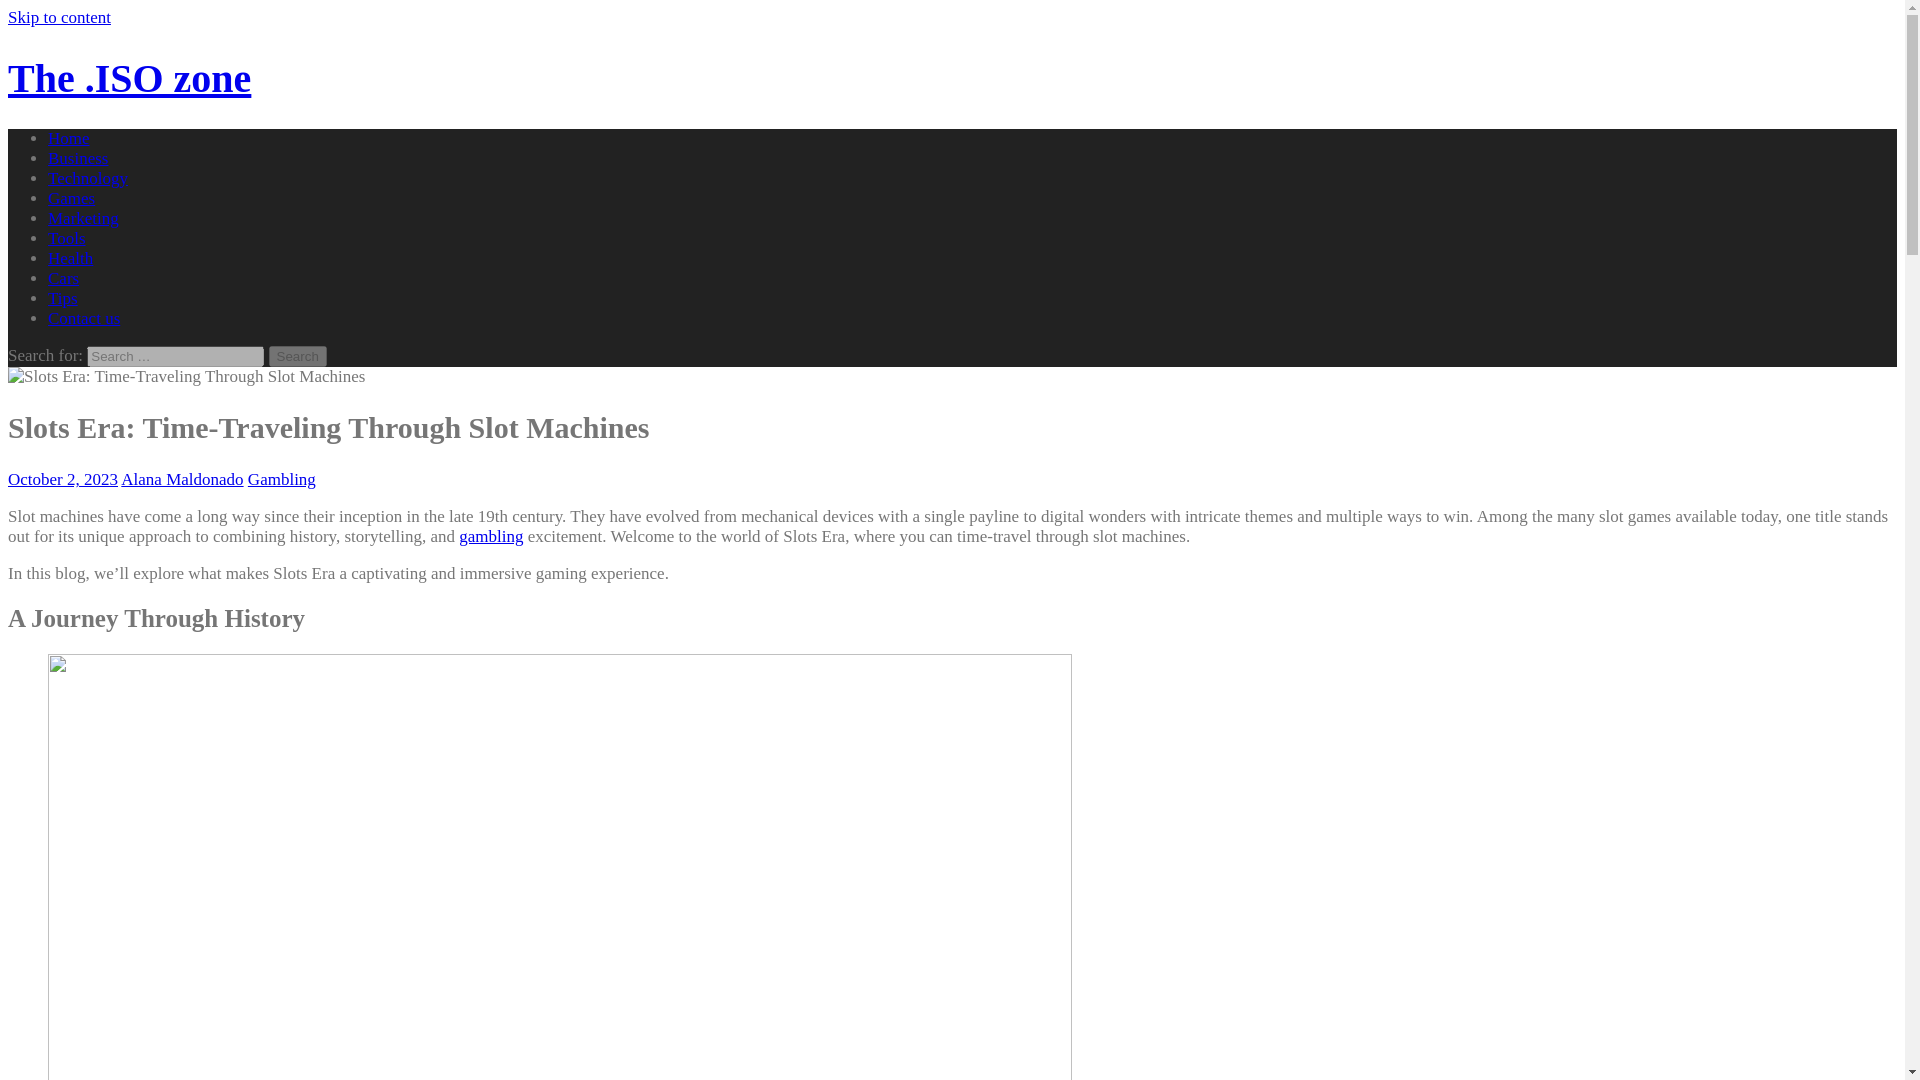 The width and height of the screenshot is (1920, 1080). Describe the element at coordinates (297, 356) in the screenshot. I see `Search` at that location.